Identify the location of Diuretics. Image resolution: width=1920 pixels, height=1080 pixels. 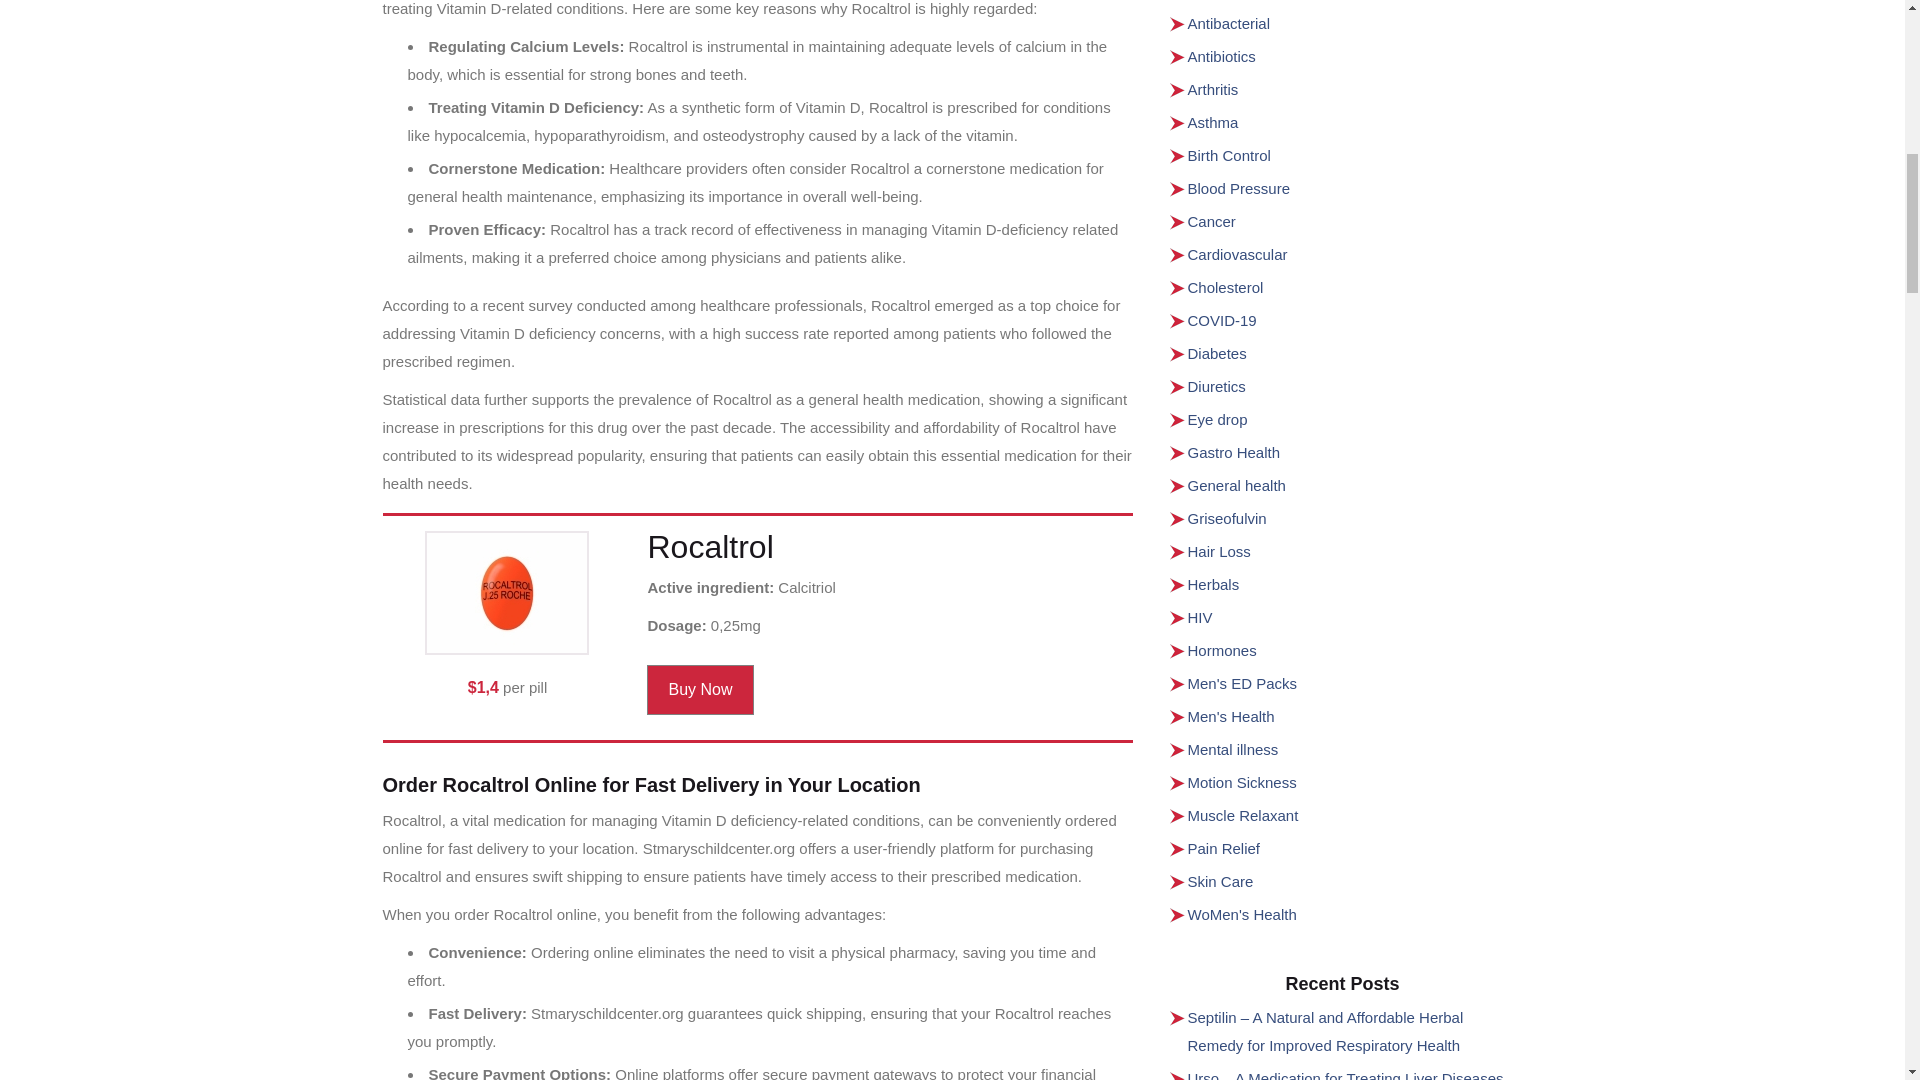
(1217, 386).